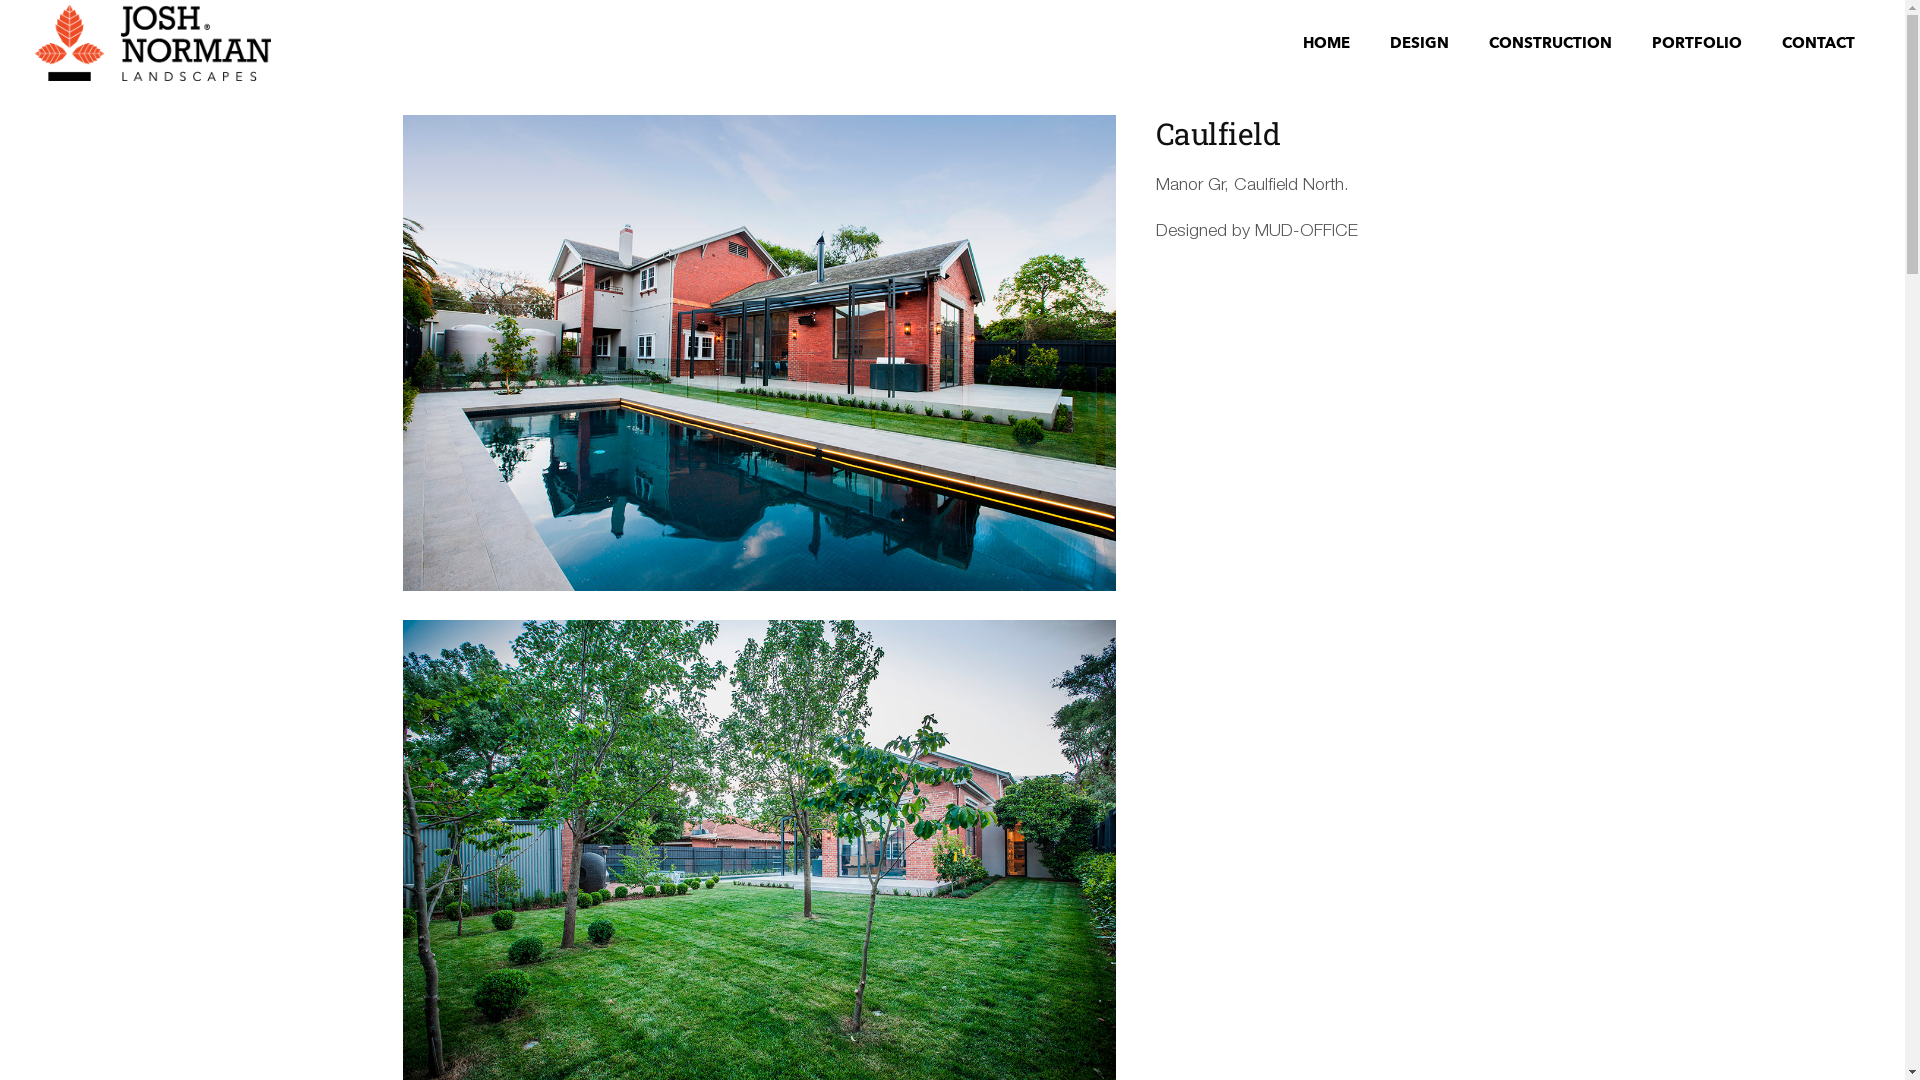 The image size is (1920, 1080). I want to click on CONTACT, so click(1818, 42).